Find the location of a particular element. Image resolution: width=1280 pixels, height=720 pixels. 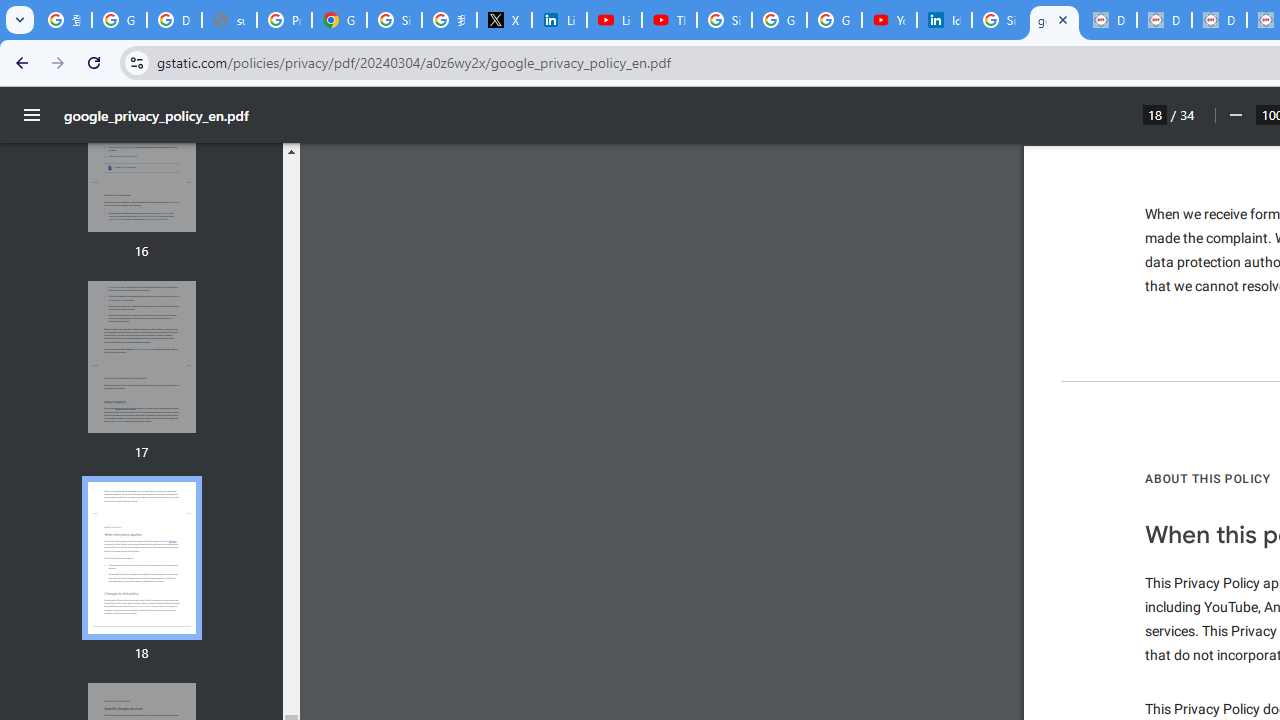

Sign in - Google Accounts is located at coordinates (394, 20).